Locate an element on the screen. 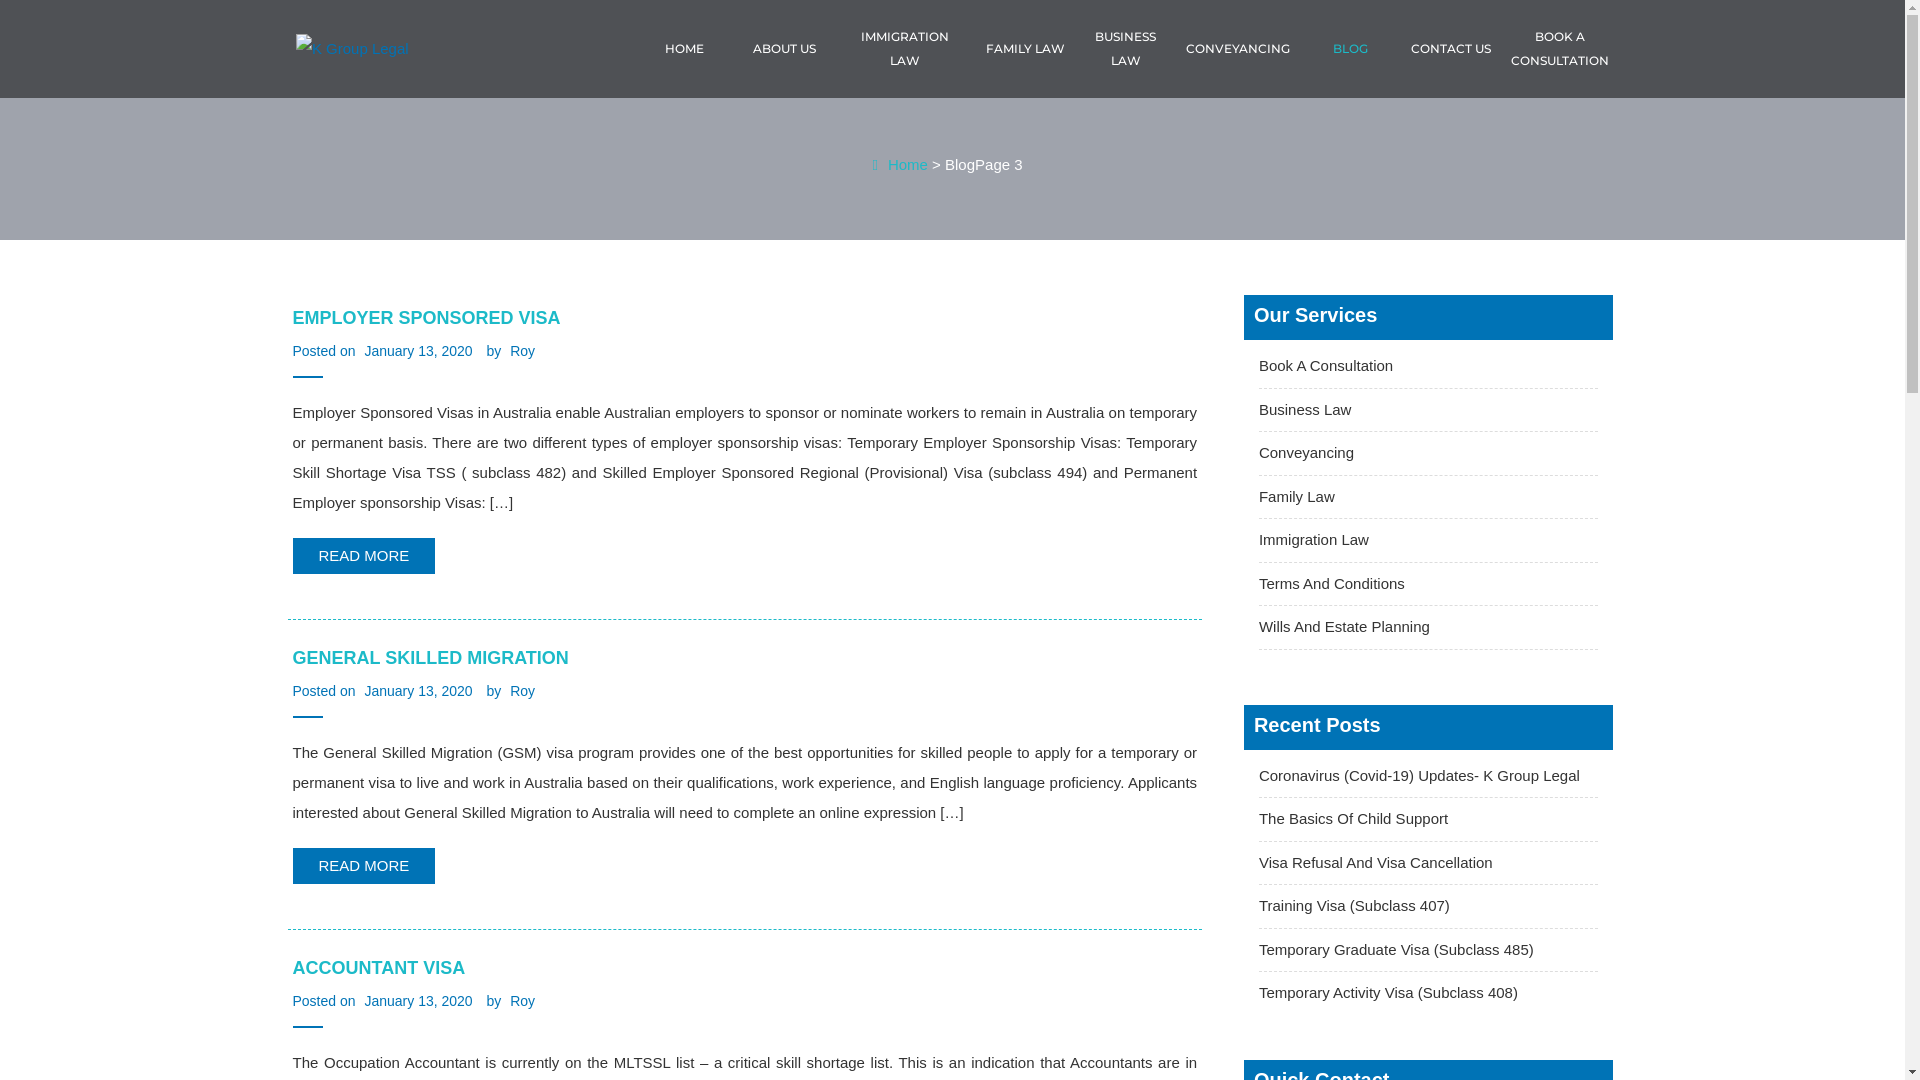 This screenshot has height=1080, width=1920. Book A Consultation is located at coordinates (1428, 366).